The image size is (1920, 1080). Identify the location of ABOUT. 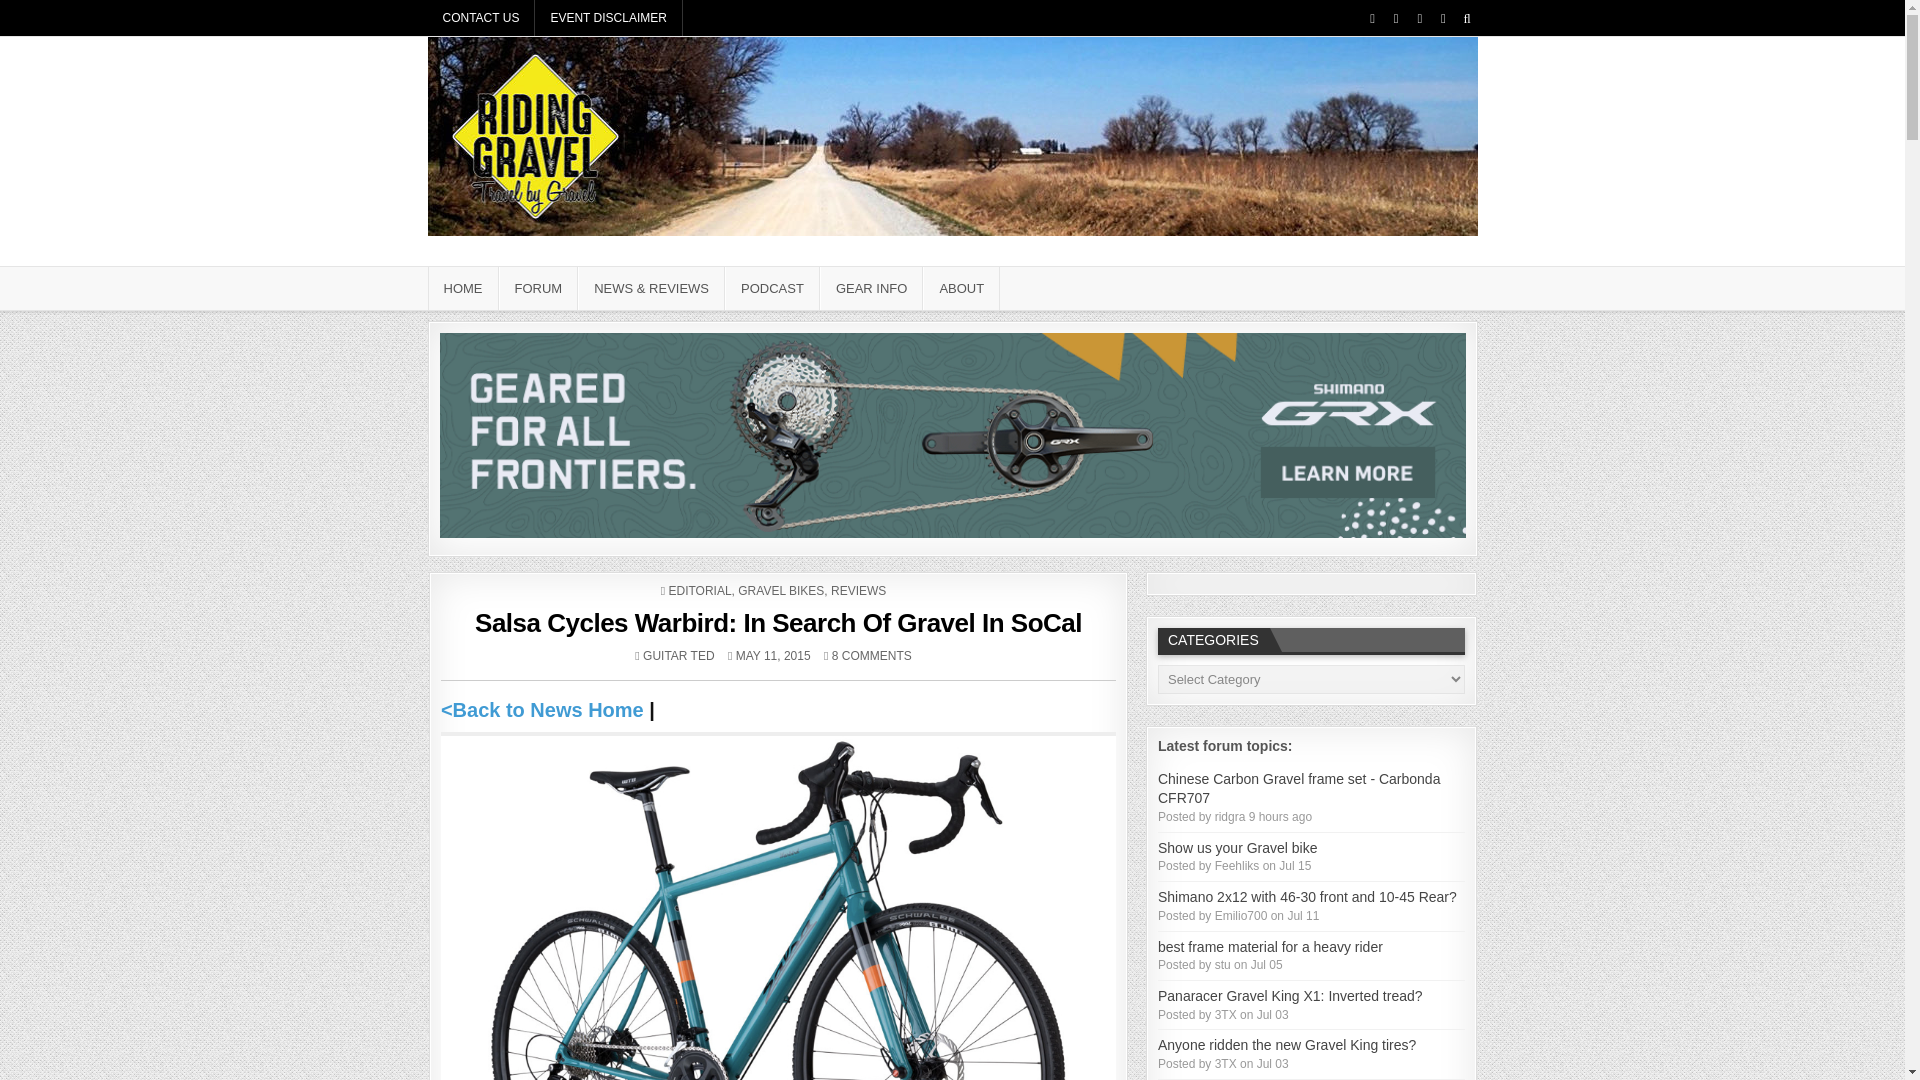
(962, 288).